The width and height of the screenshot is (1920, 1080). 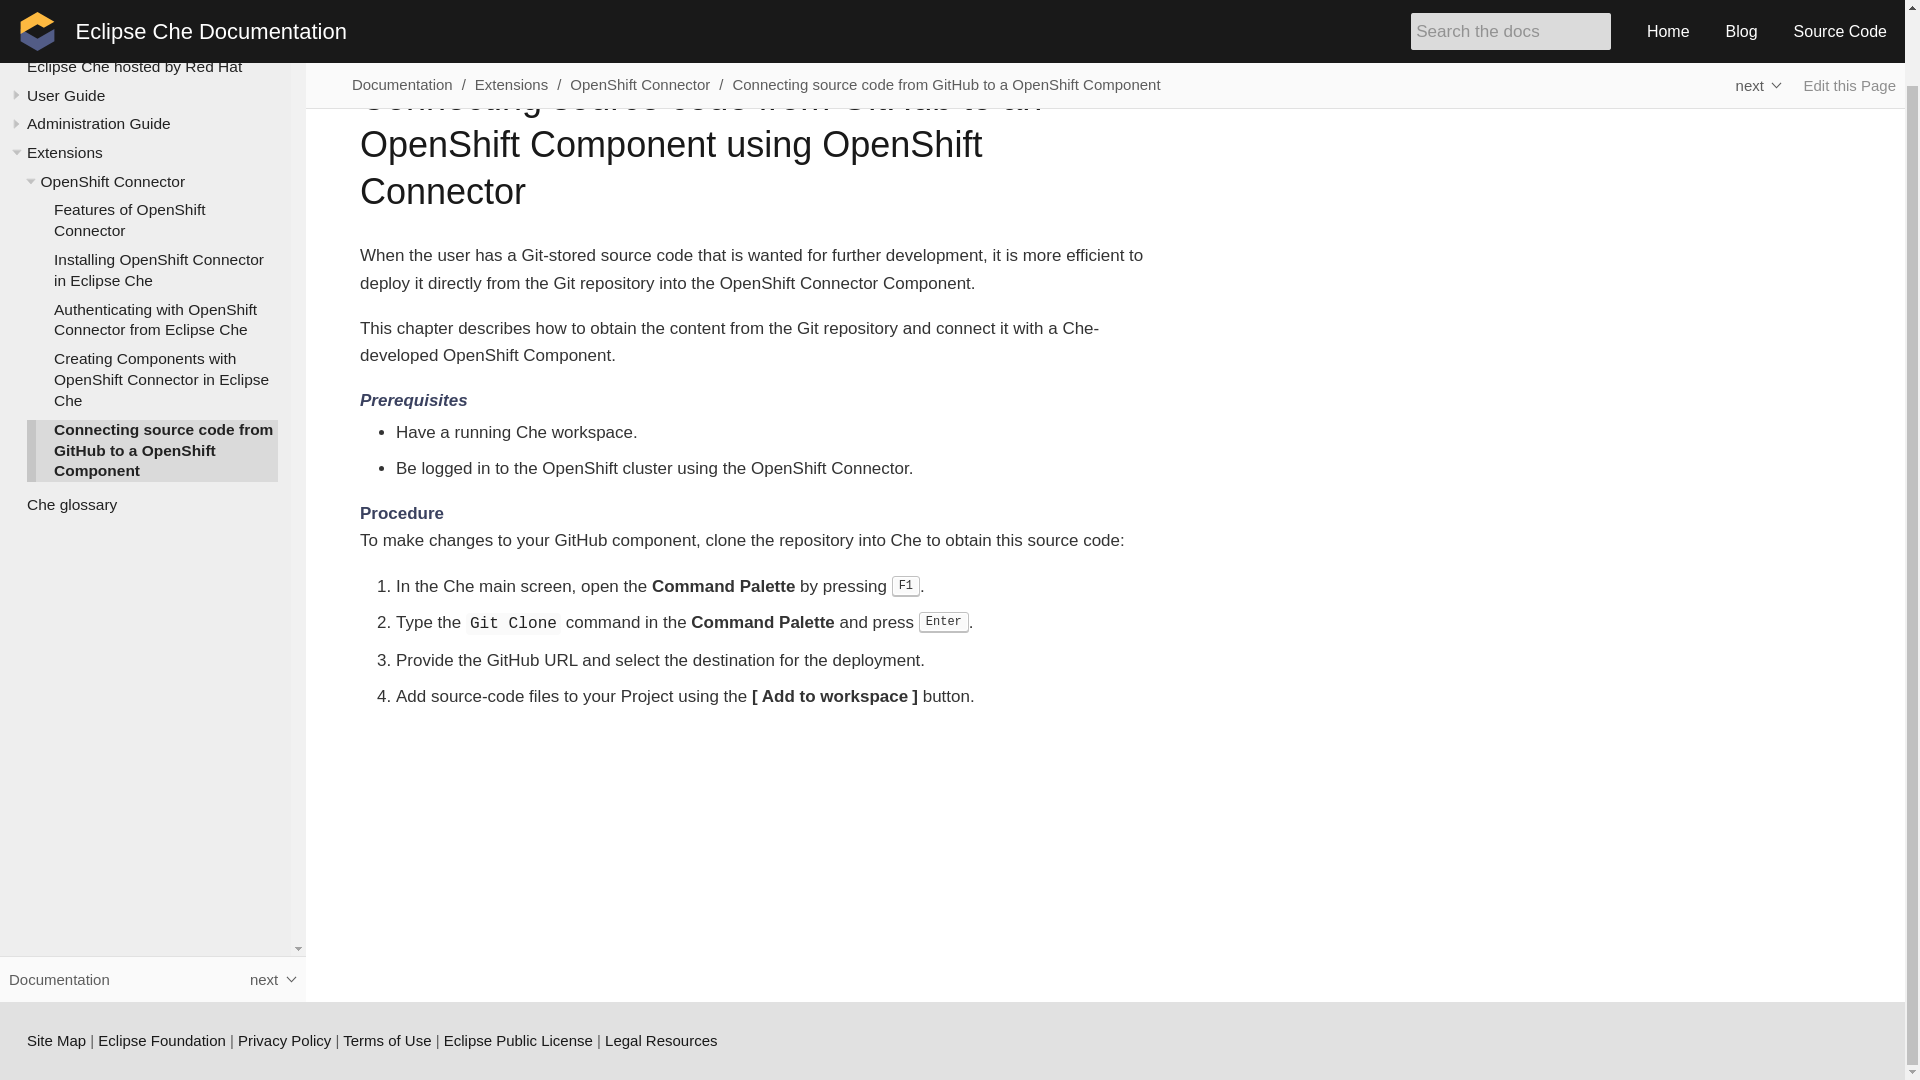 I want to click on Introduction to Che, so click(x=92, y=38).